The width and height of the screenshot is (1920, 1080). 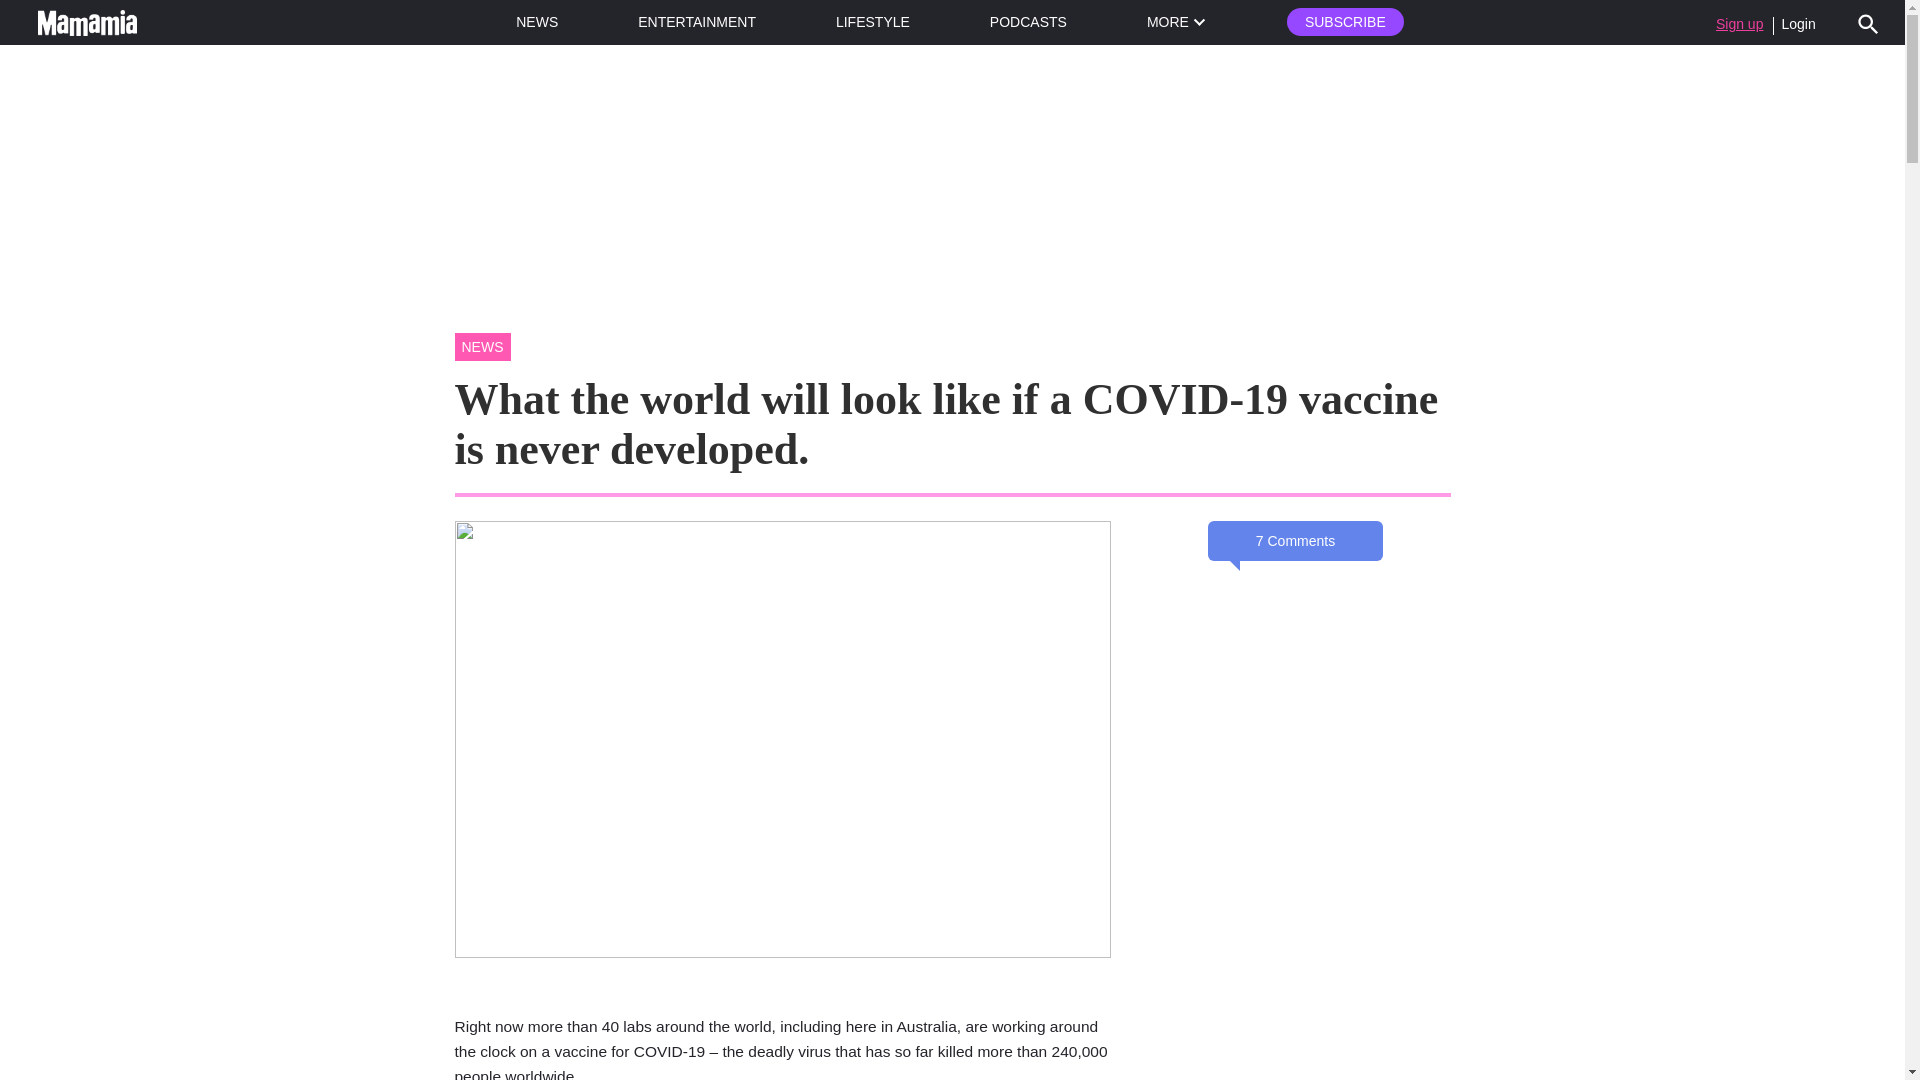 I want to click on NEWS, so click(x=537, y=22).